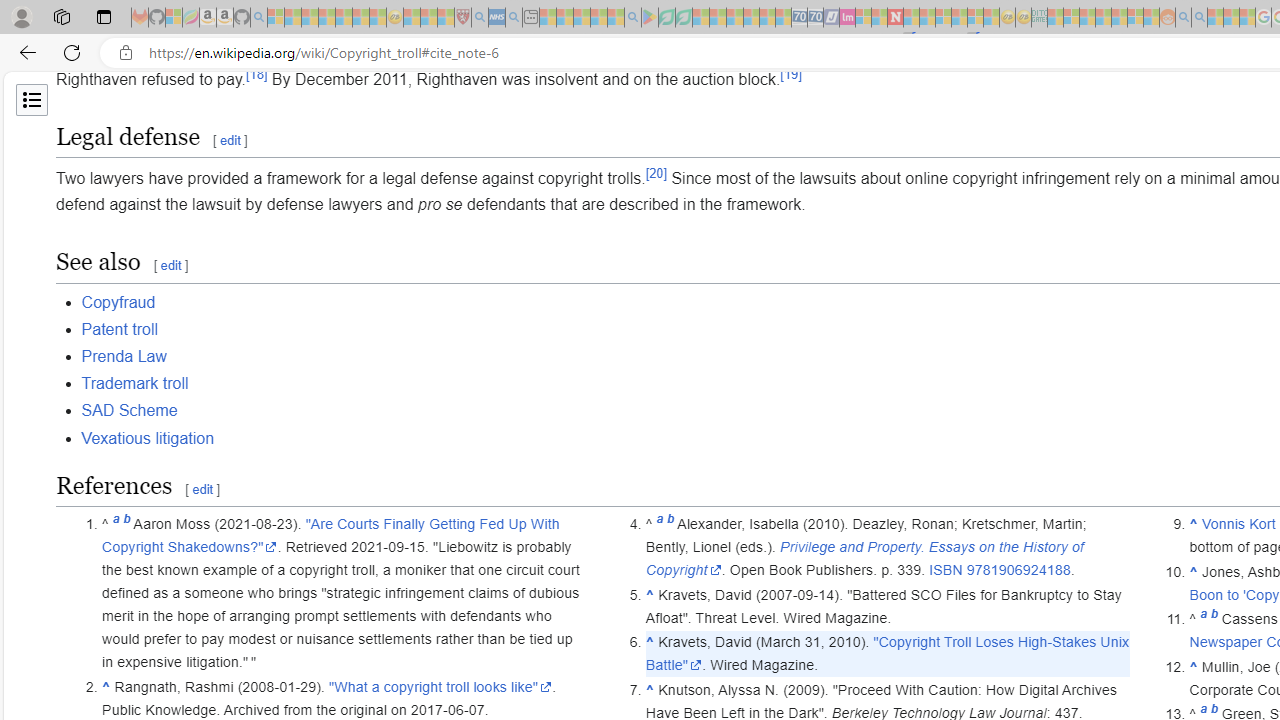 This screenshot has height=720, width=1280. I want to click on b, so click(1214, 619).